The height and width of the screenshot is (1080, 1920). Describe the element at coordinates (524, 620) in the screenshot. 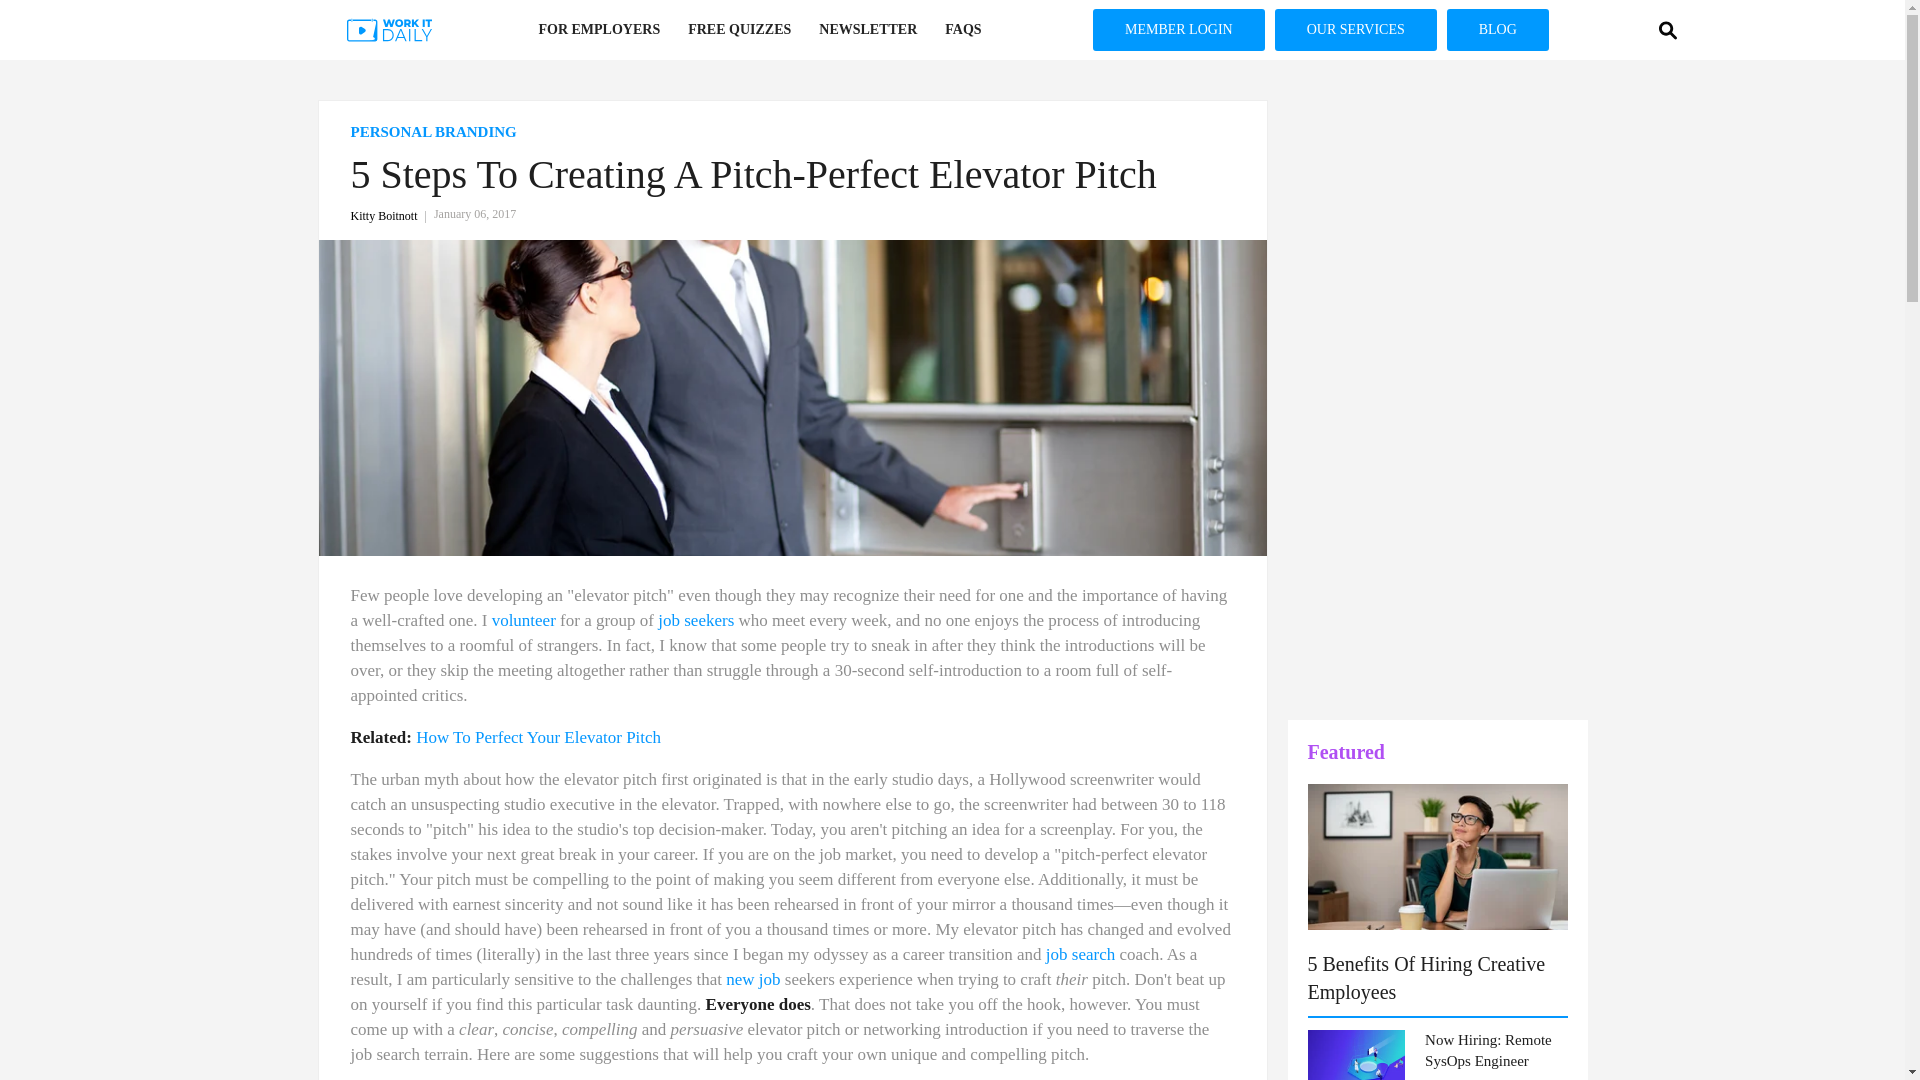

I see `volunteer` at that location.